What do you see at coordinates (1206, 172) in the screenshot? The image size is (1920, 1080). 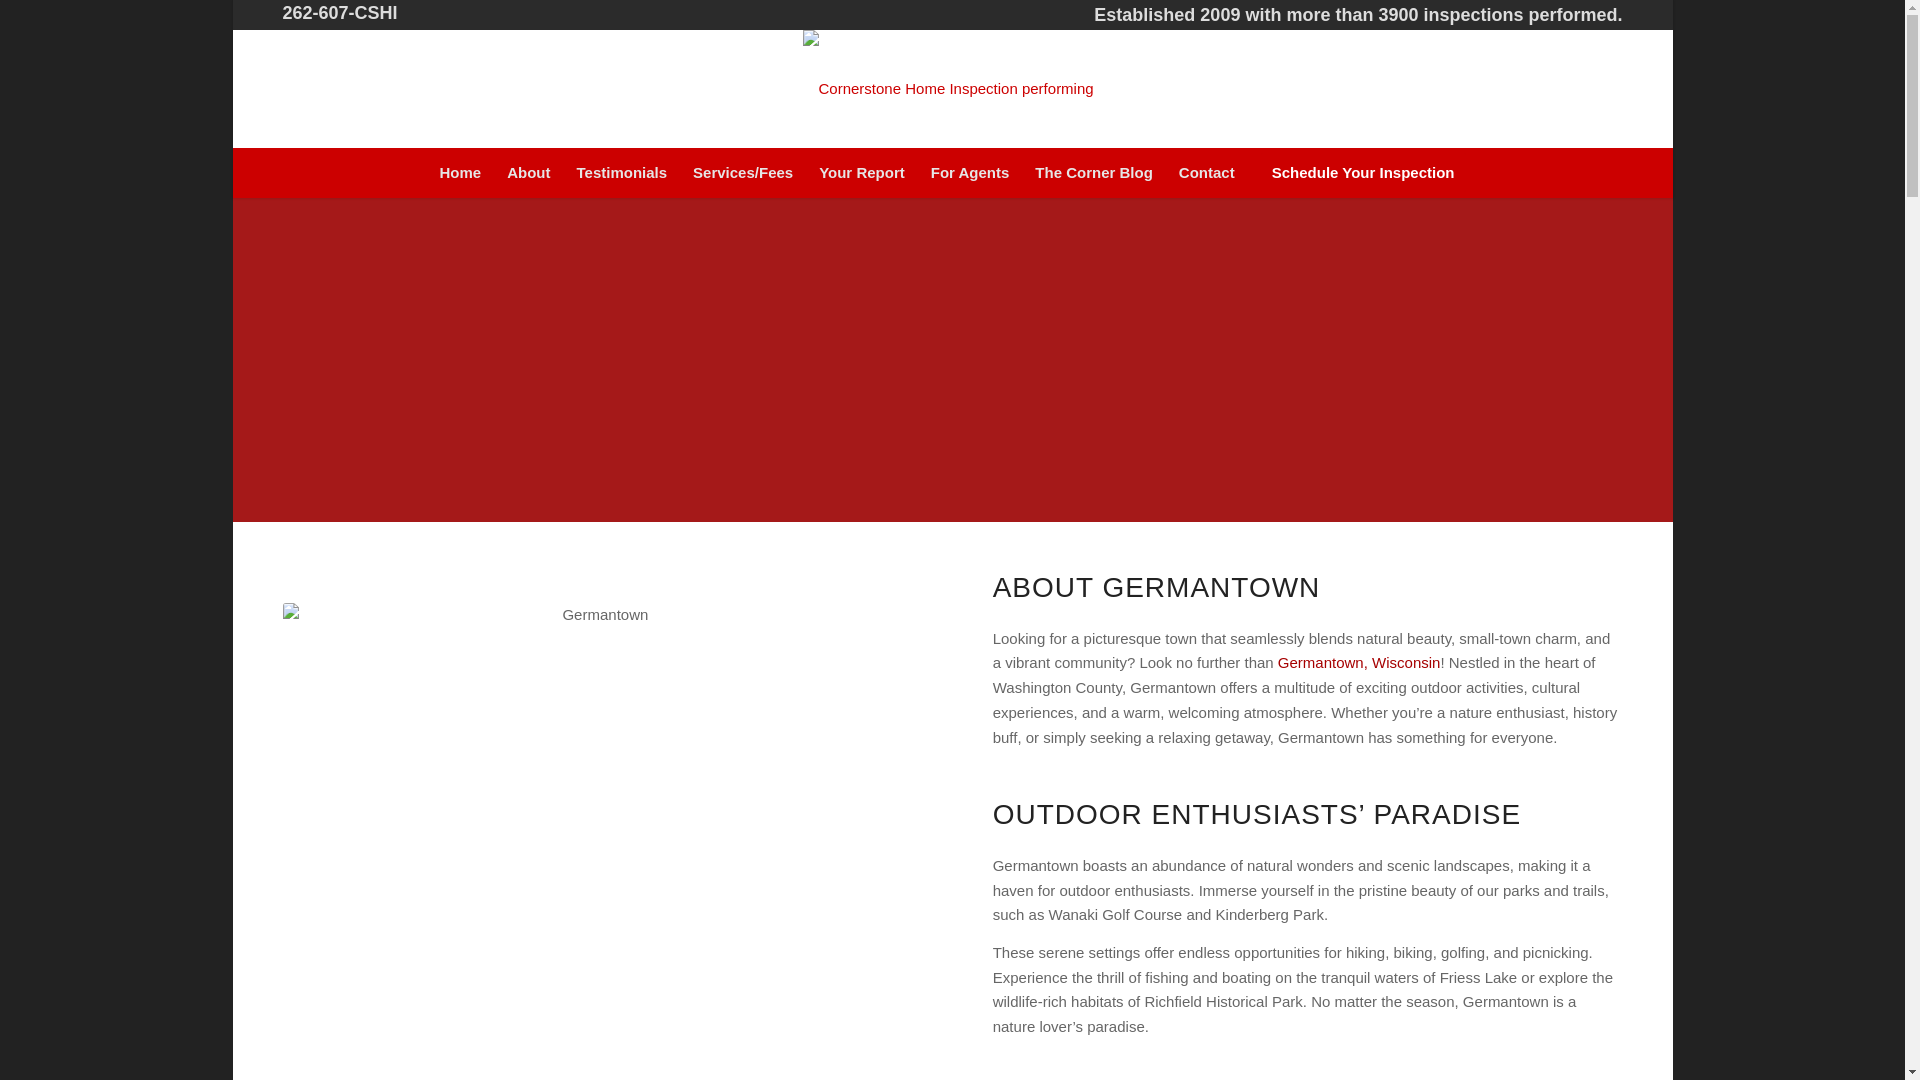 I see `Contact` at bounding box center [1206, 172].